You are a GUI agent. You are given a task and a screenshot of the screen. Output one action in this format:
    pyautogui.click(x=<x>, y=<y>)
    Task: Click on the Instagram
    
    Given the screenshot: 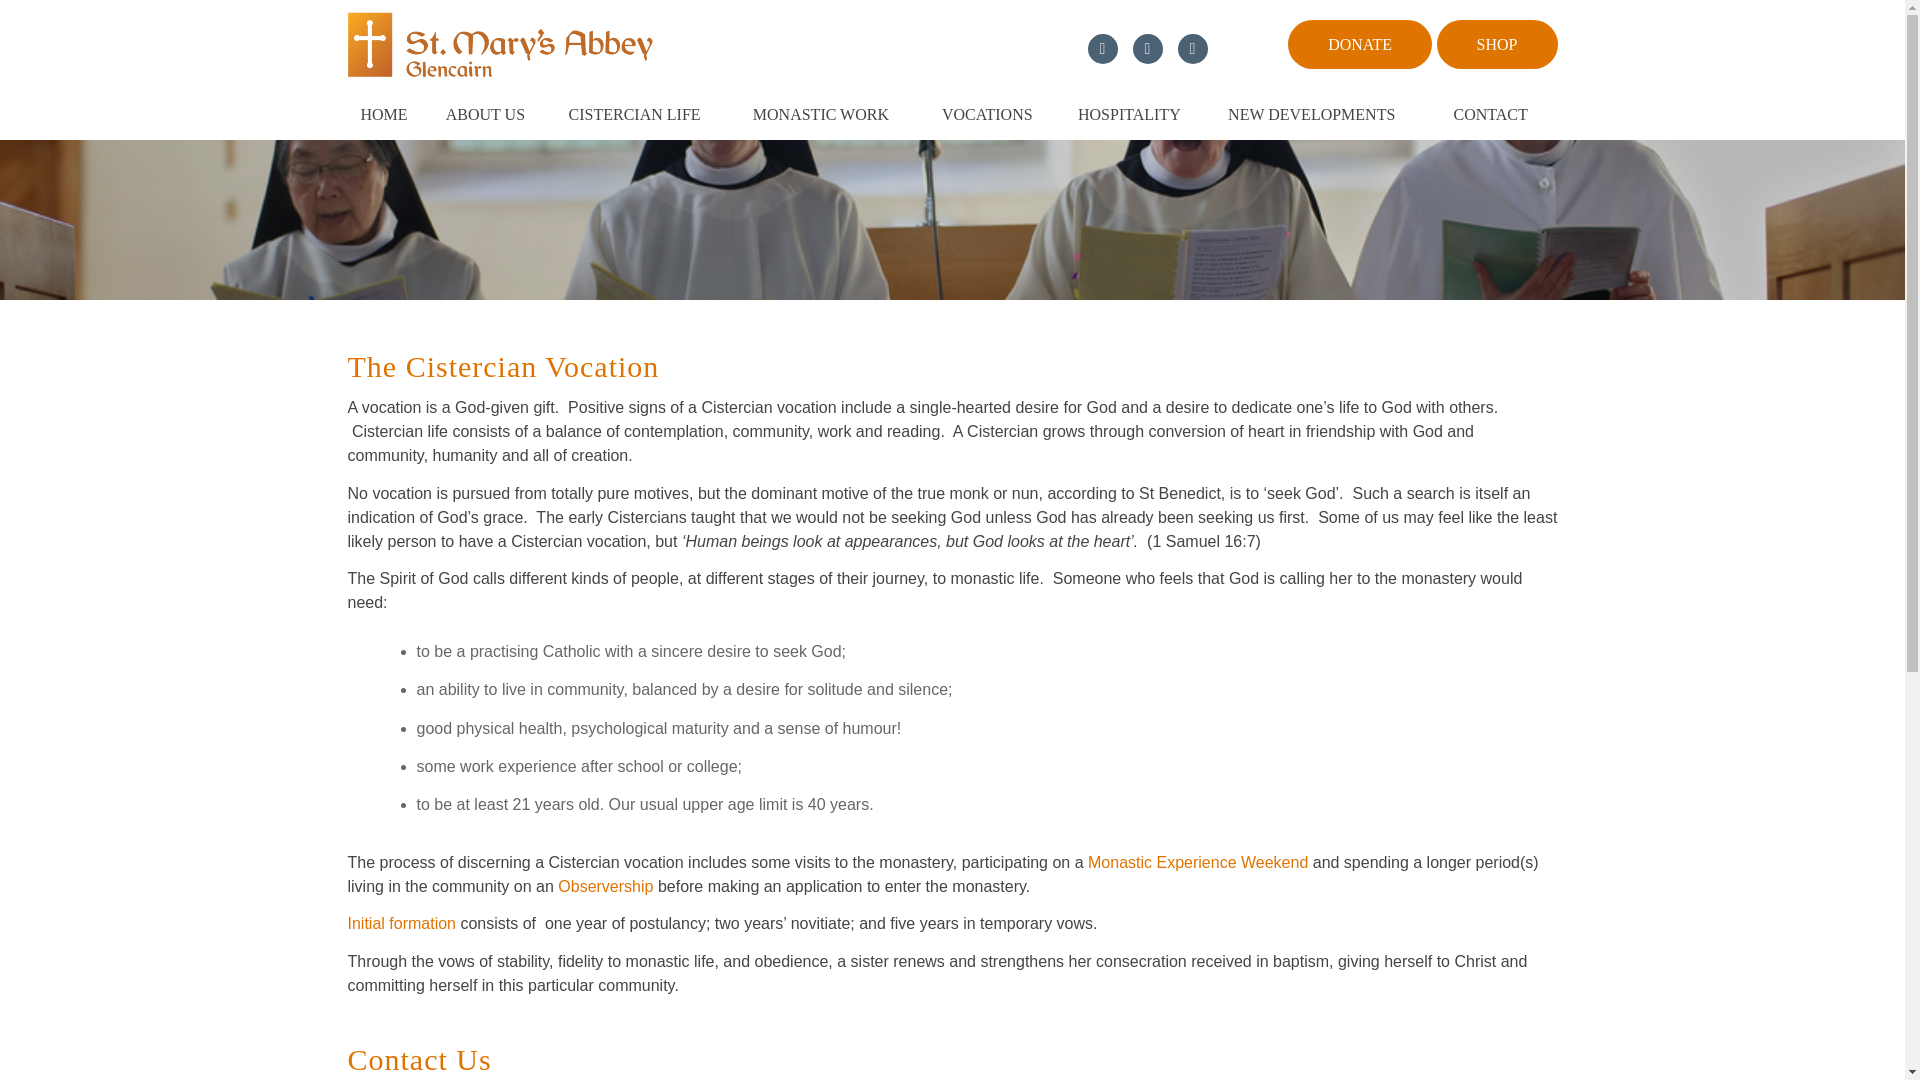 What is the action you would take?
    pyautogui.click(x=1192, y=48)
    